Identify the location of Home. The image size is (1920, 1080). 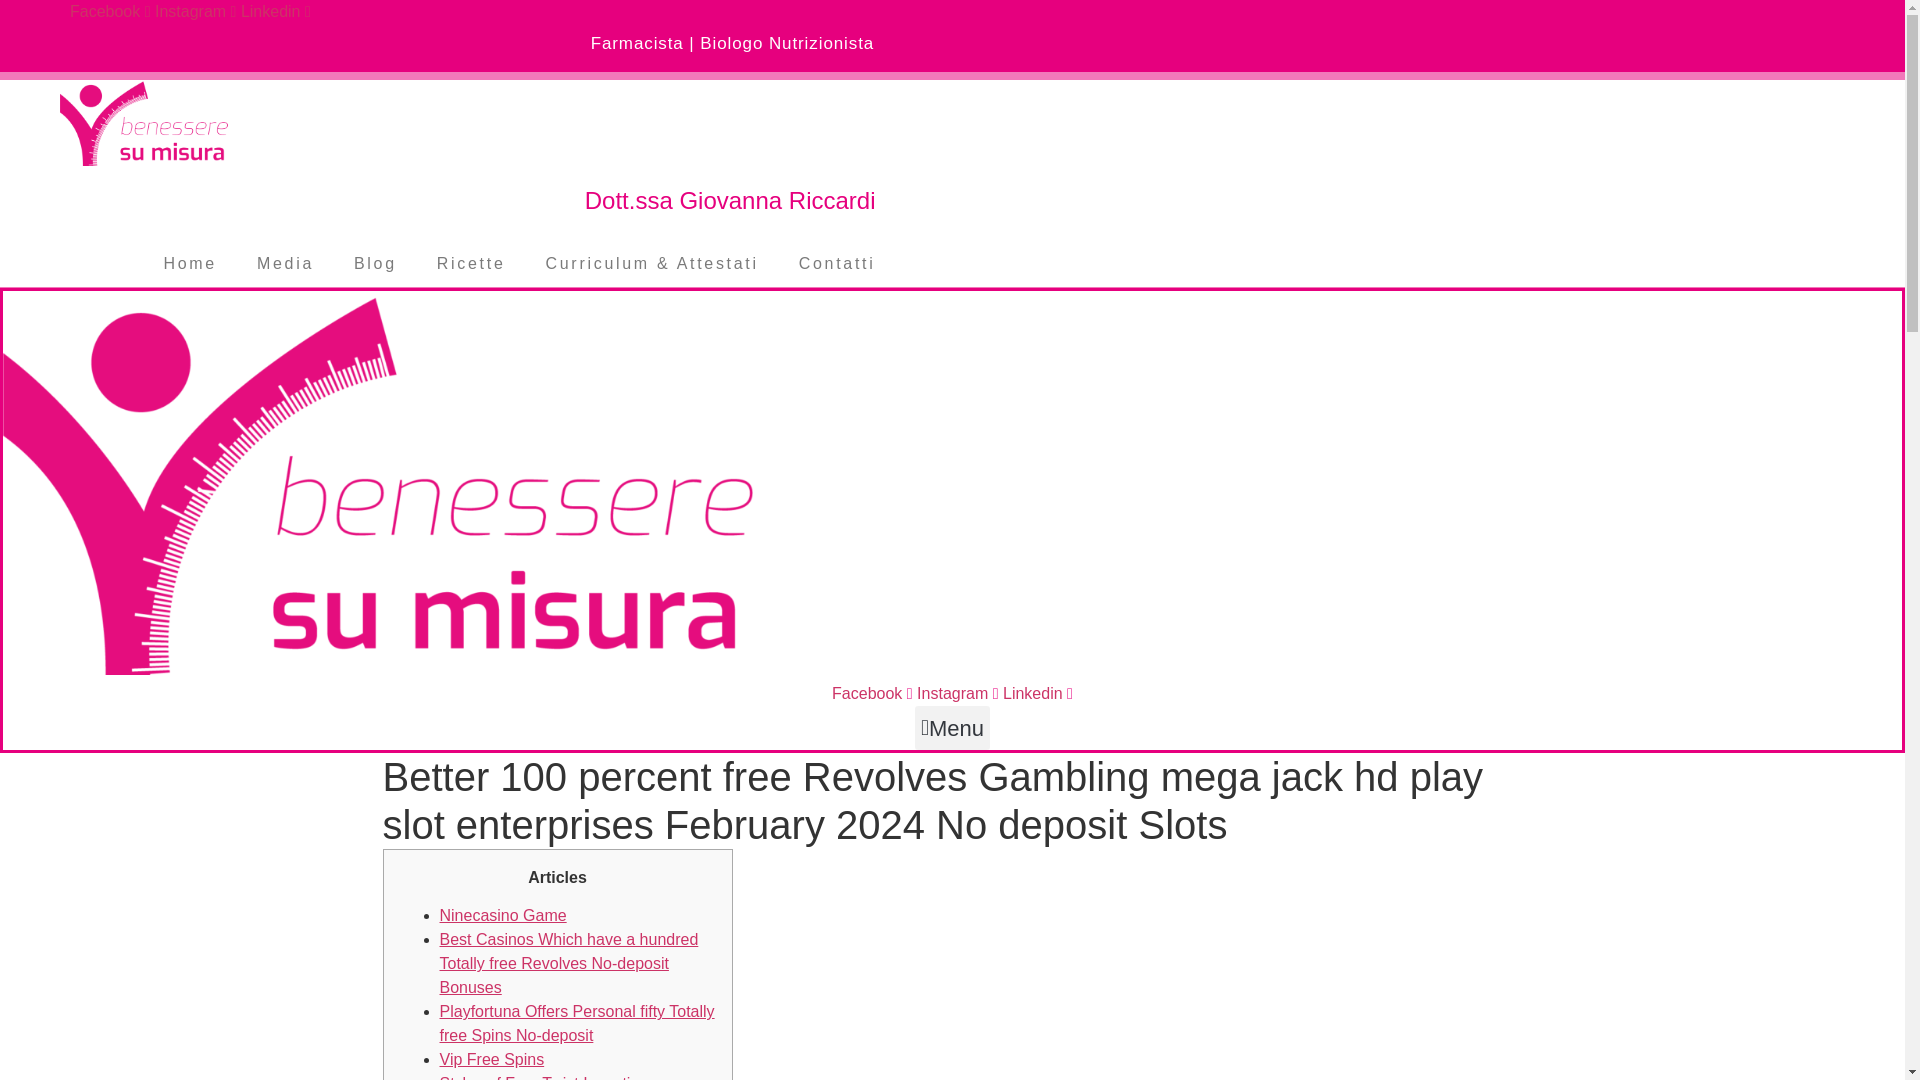
(189, 264).